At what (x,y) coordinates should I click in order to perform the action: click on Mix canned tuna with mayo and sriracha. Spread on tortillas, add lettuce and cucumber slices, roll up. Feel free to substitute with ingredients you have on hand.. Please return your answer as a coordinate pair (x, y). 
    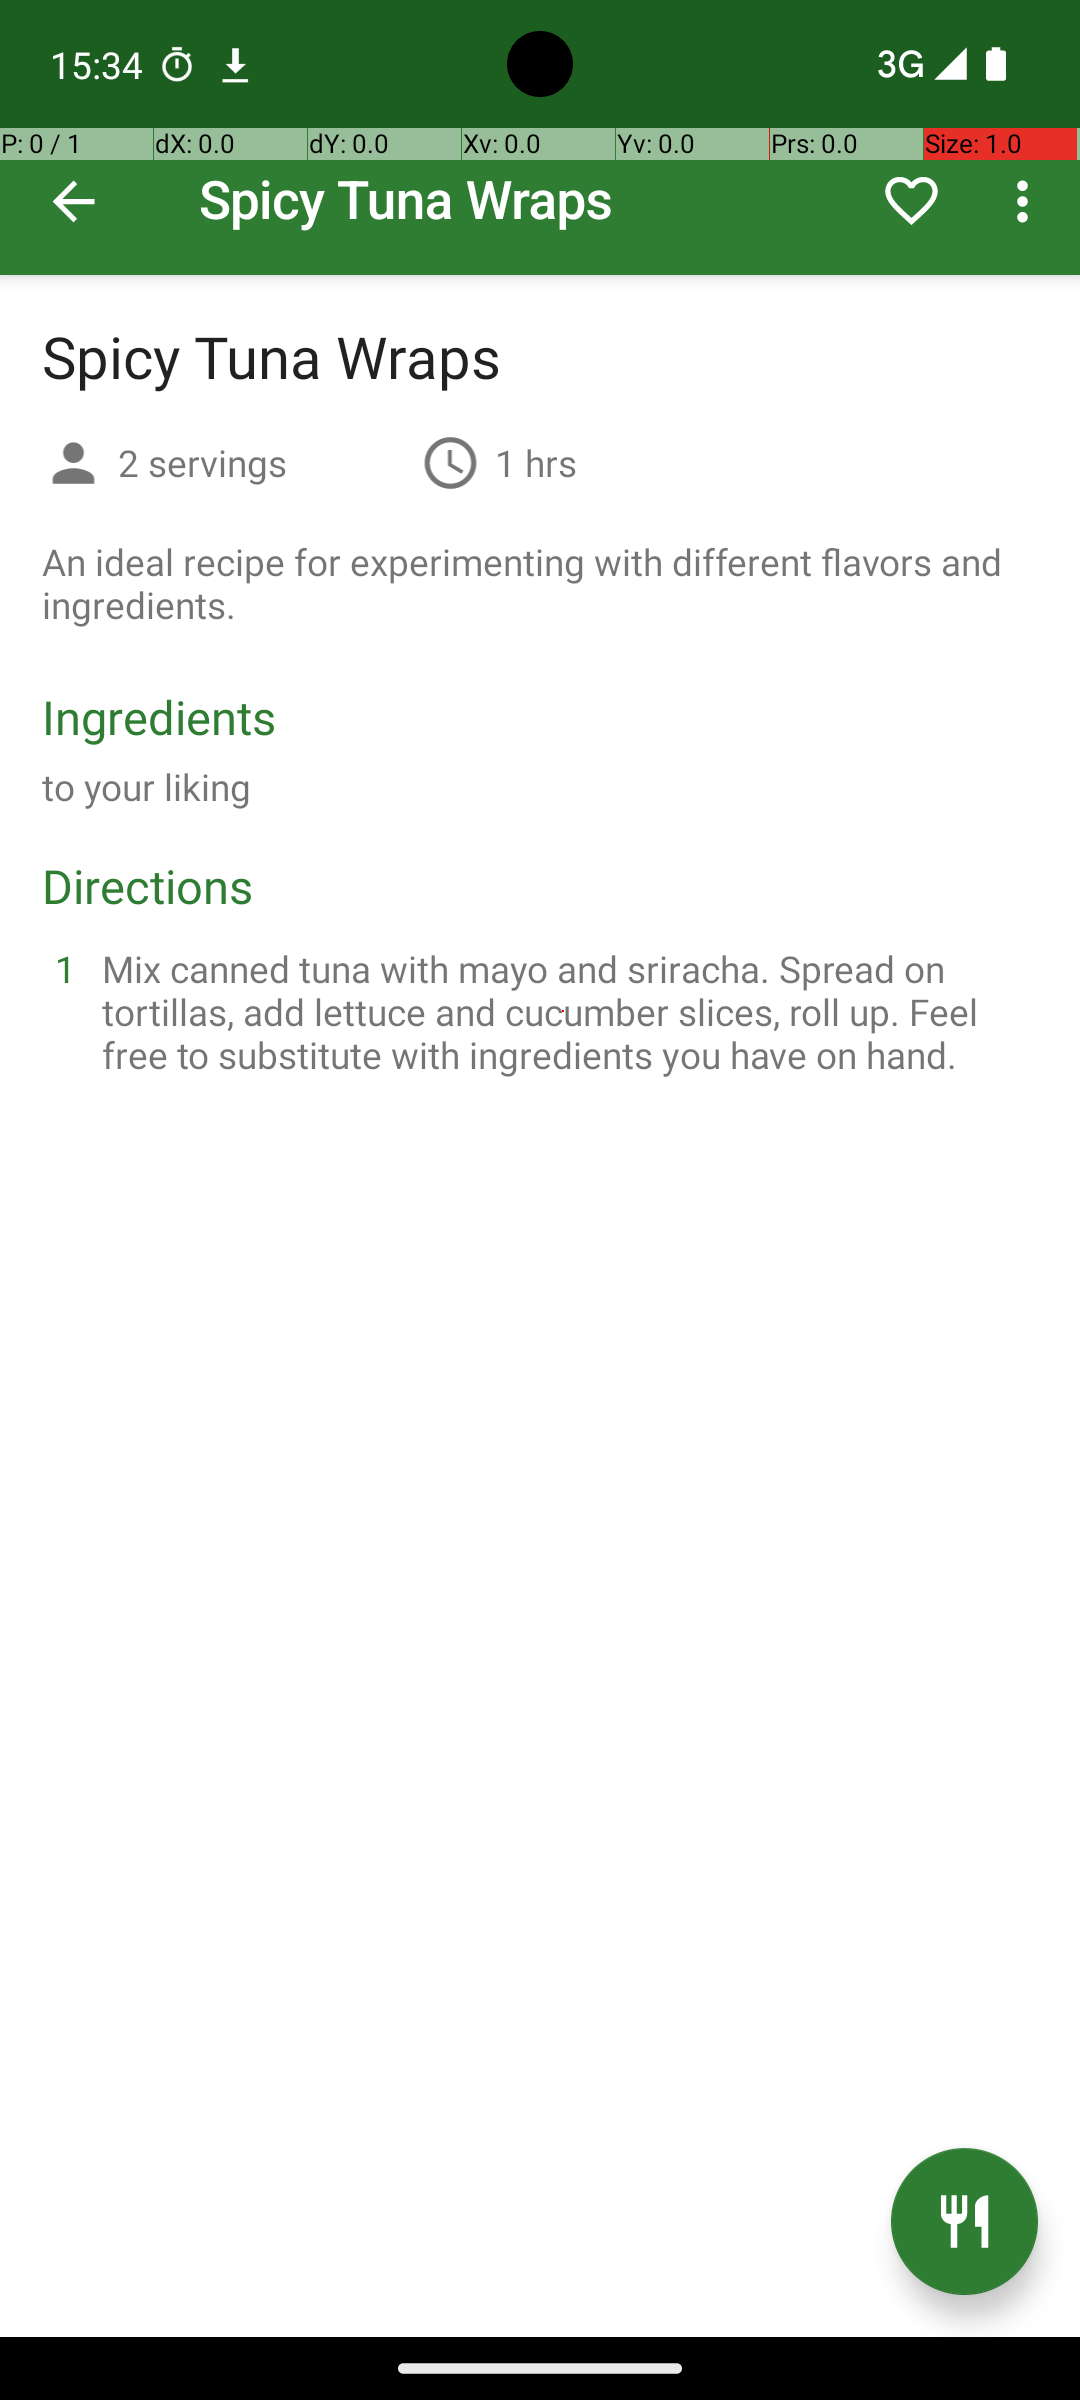
    Looking at the image, I should click on (564, 1012).